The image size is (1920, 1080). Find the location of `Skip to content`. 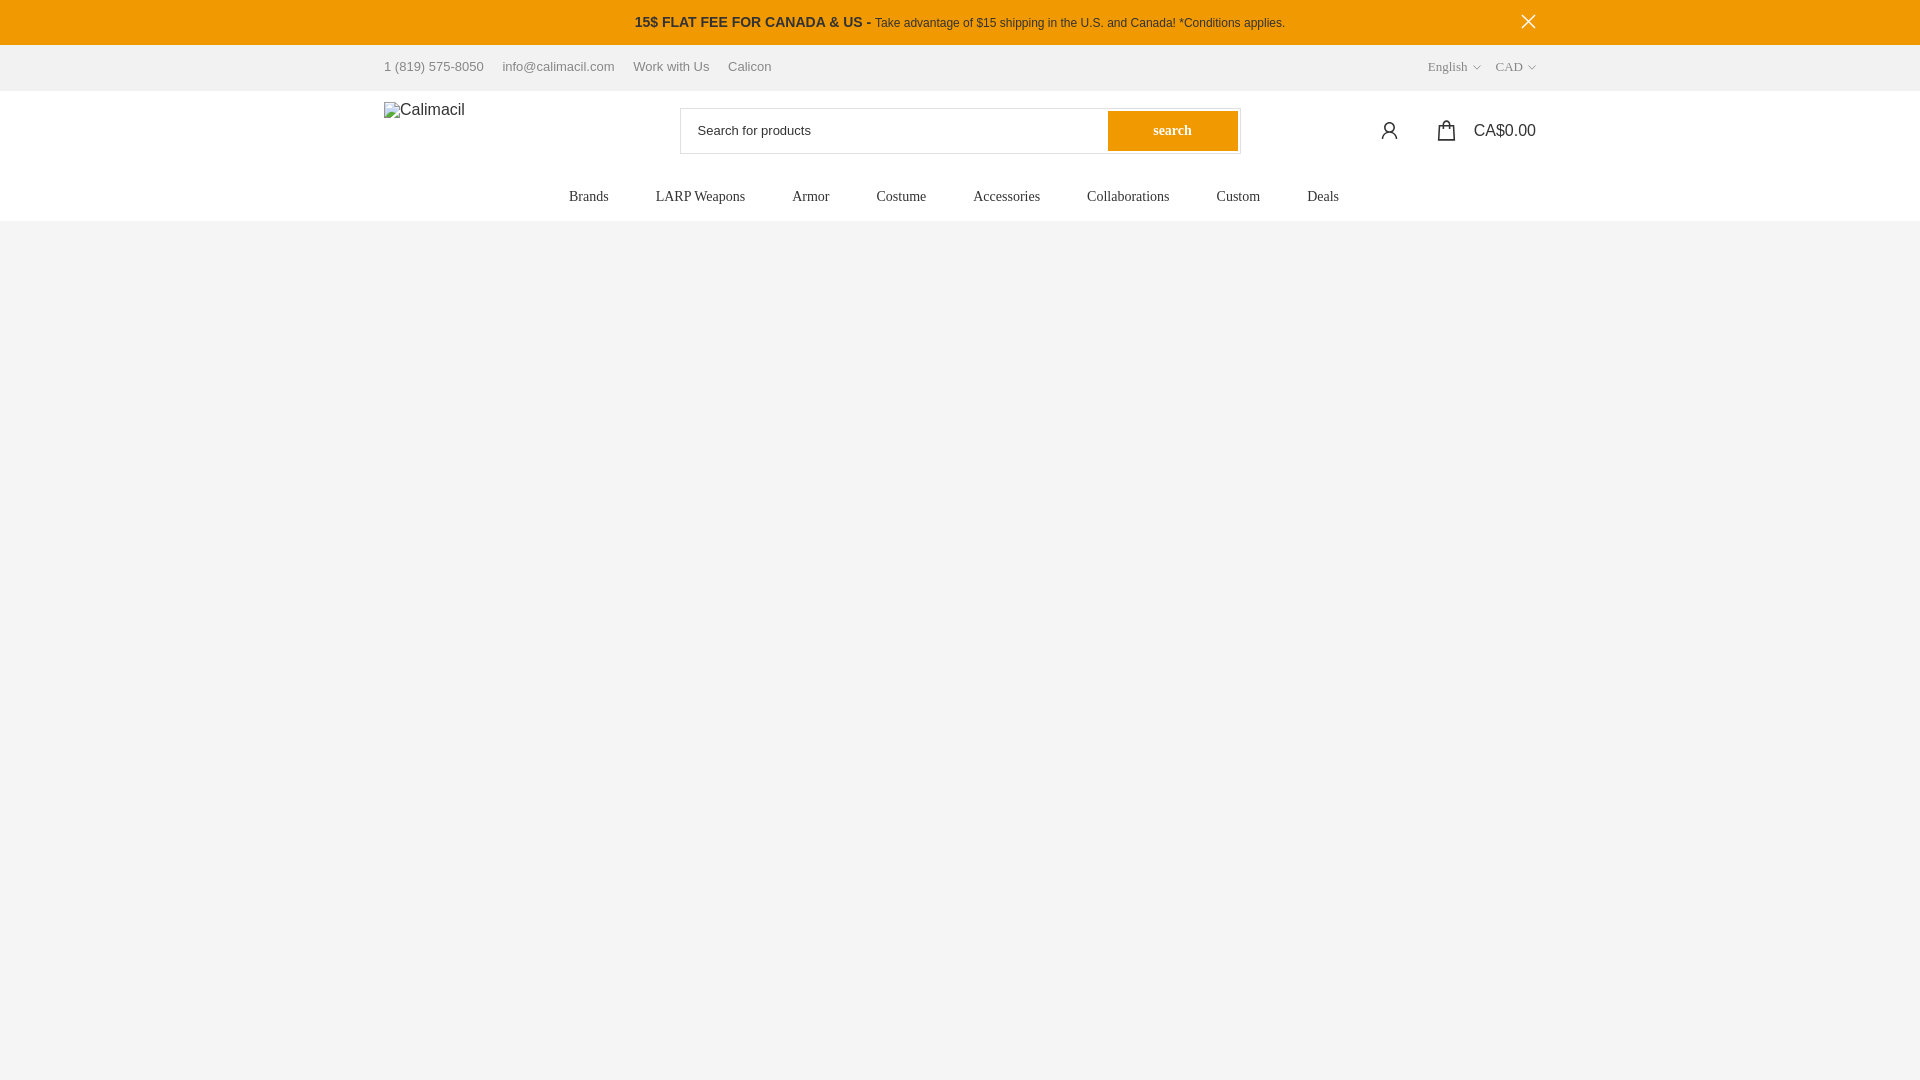

Skip to content is located at coordinates (14, 10).